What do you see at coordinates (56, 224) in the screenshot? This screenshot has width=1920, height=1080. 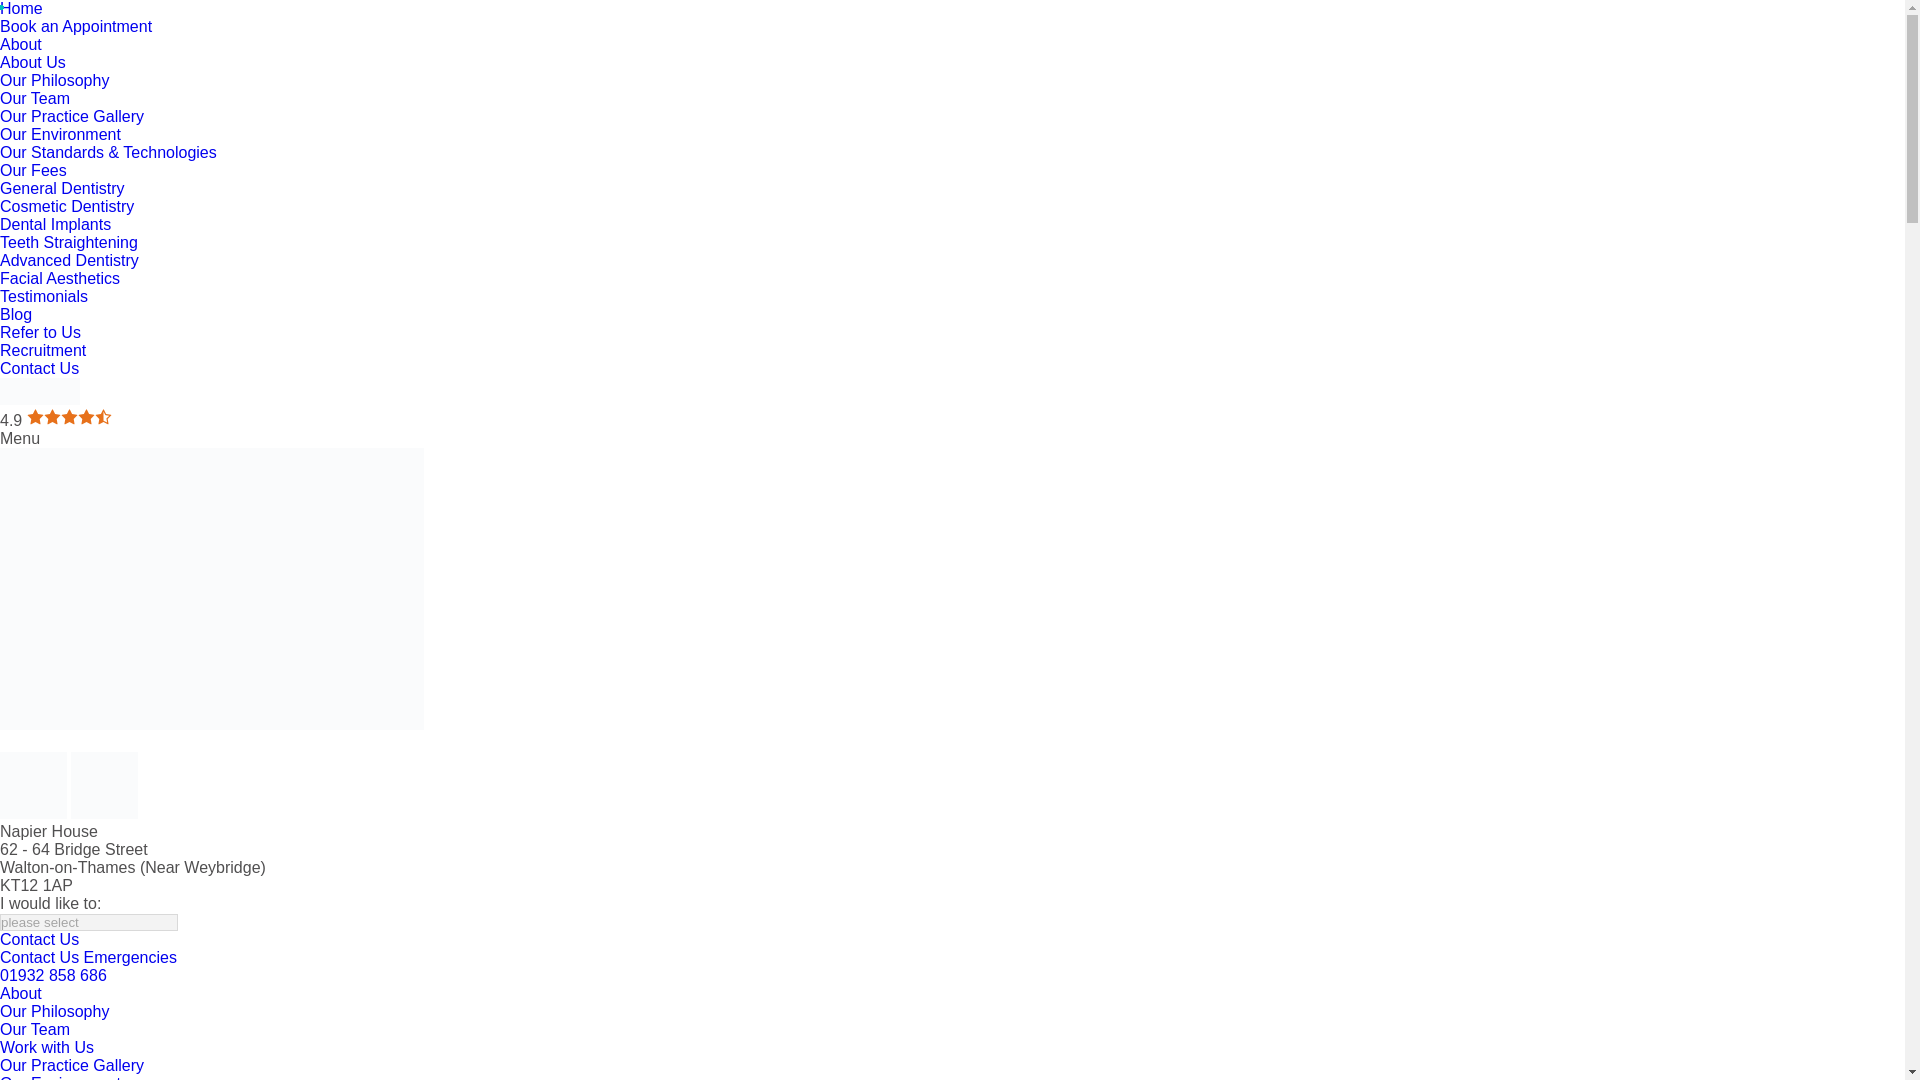 I see `Dental Implants` at bounding box center [56, 224].